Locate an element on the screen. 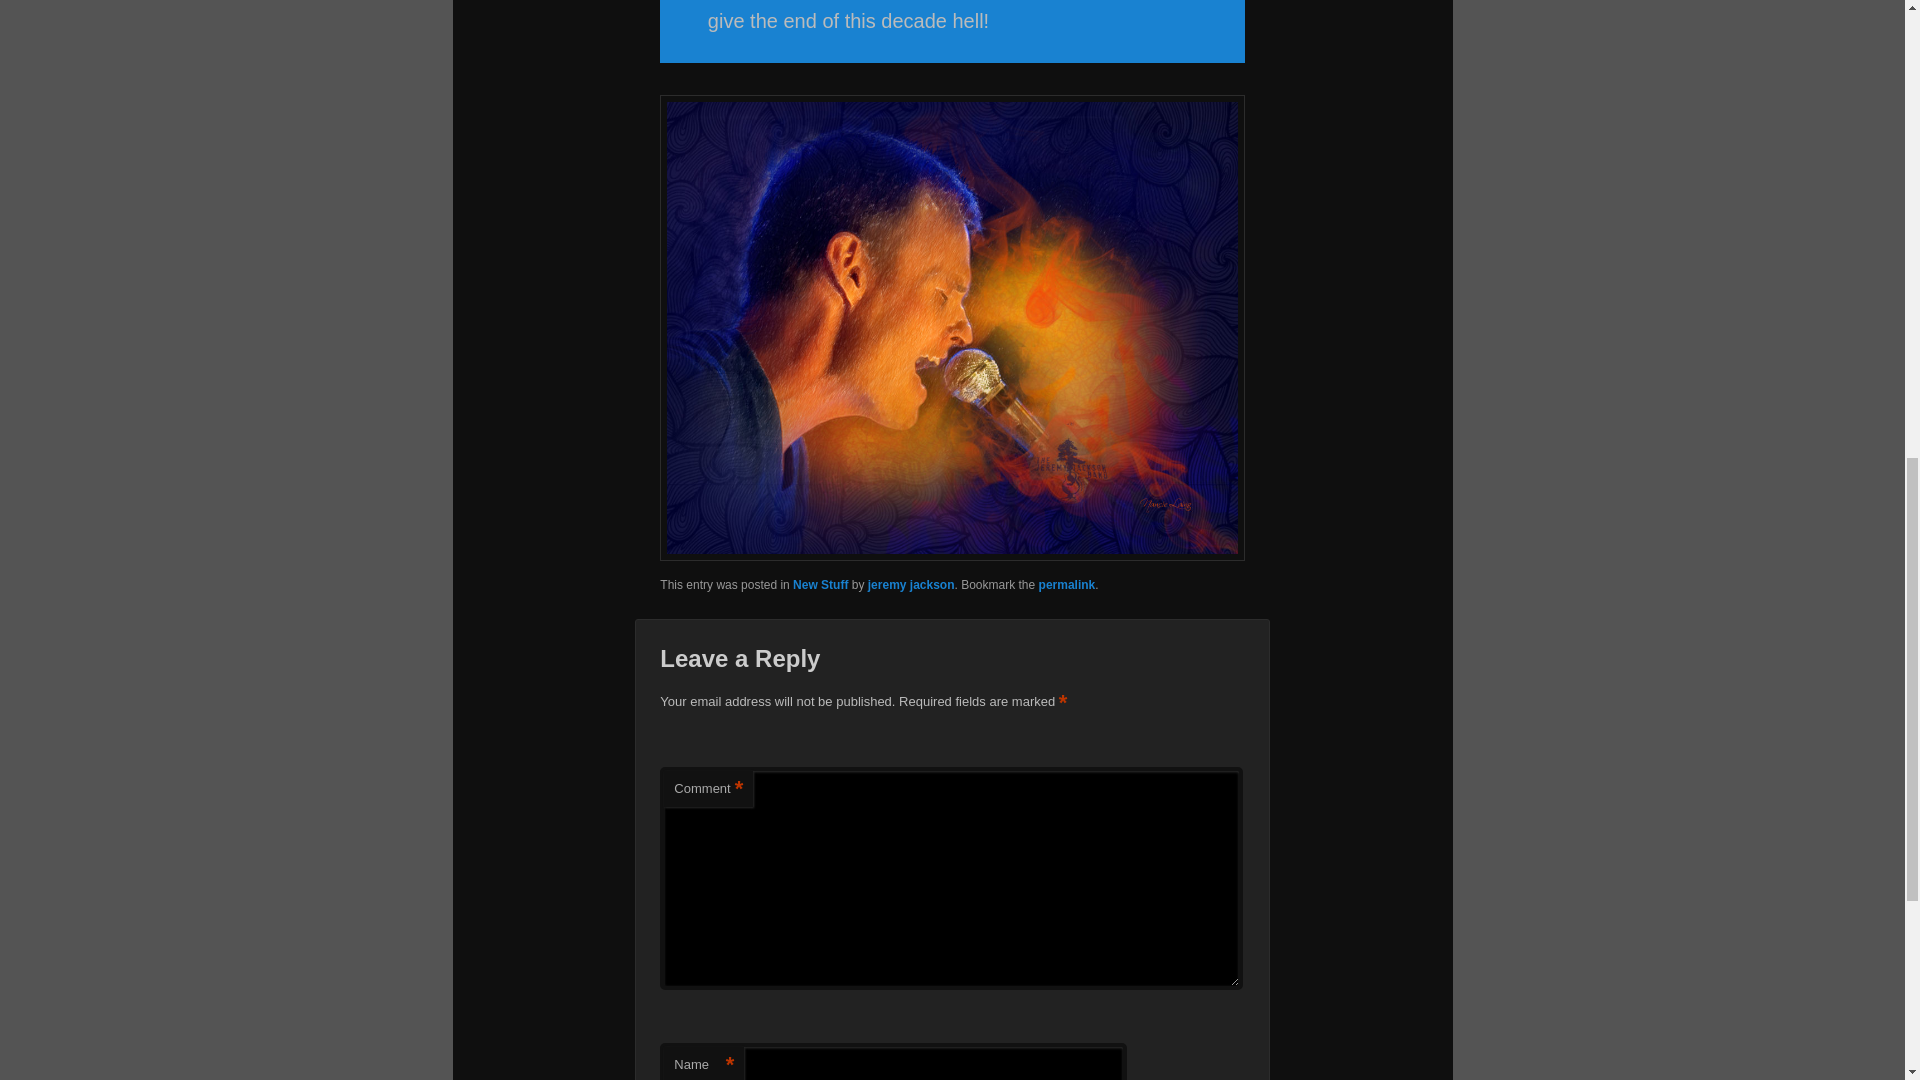 The image size is (1920, 1080). jeremy jackson is located at coordinates (910, 584).